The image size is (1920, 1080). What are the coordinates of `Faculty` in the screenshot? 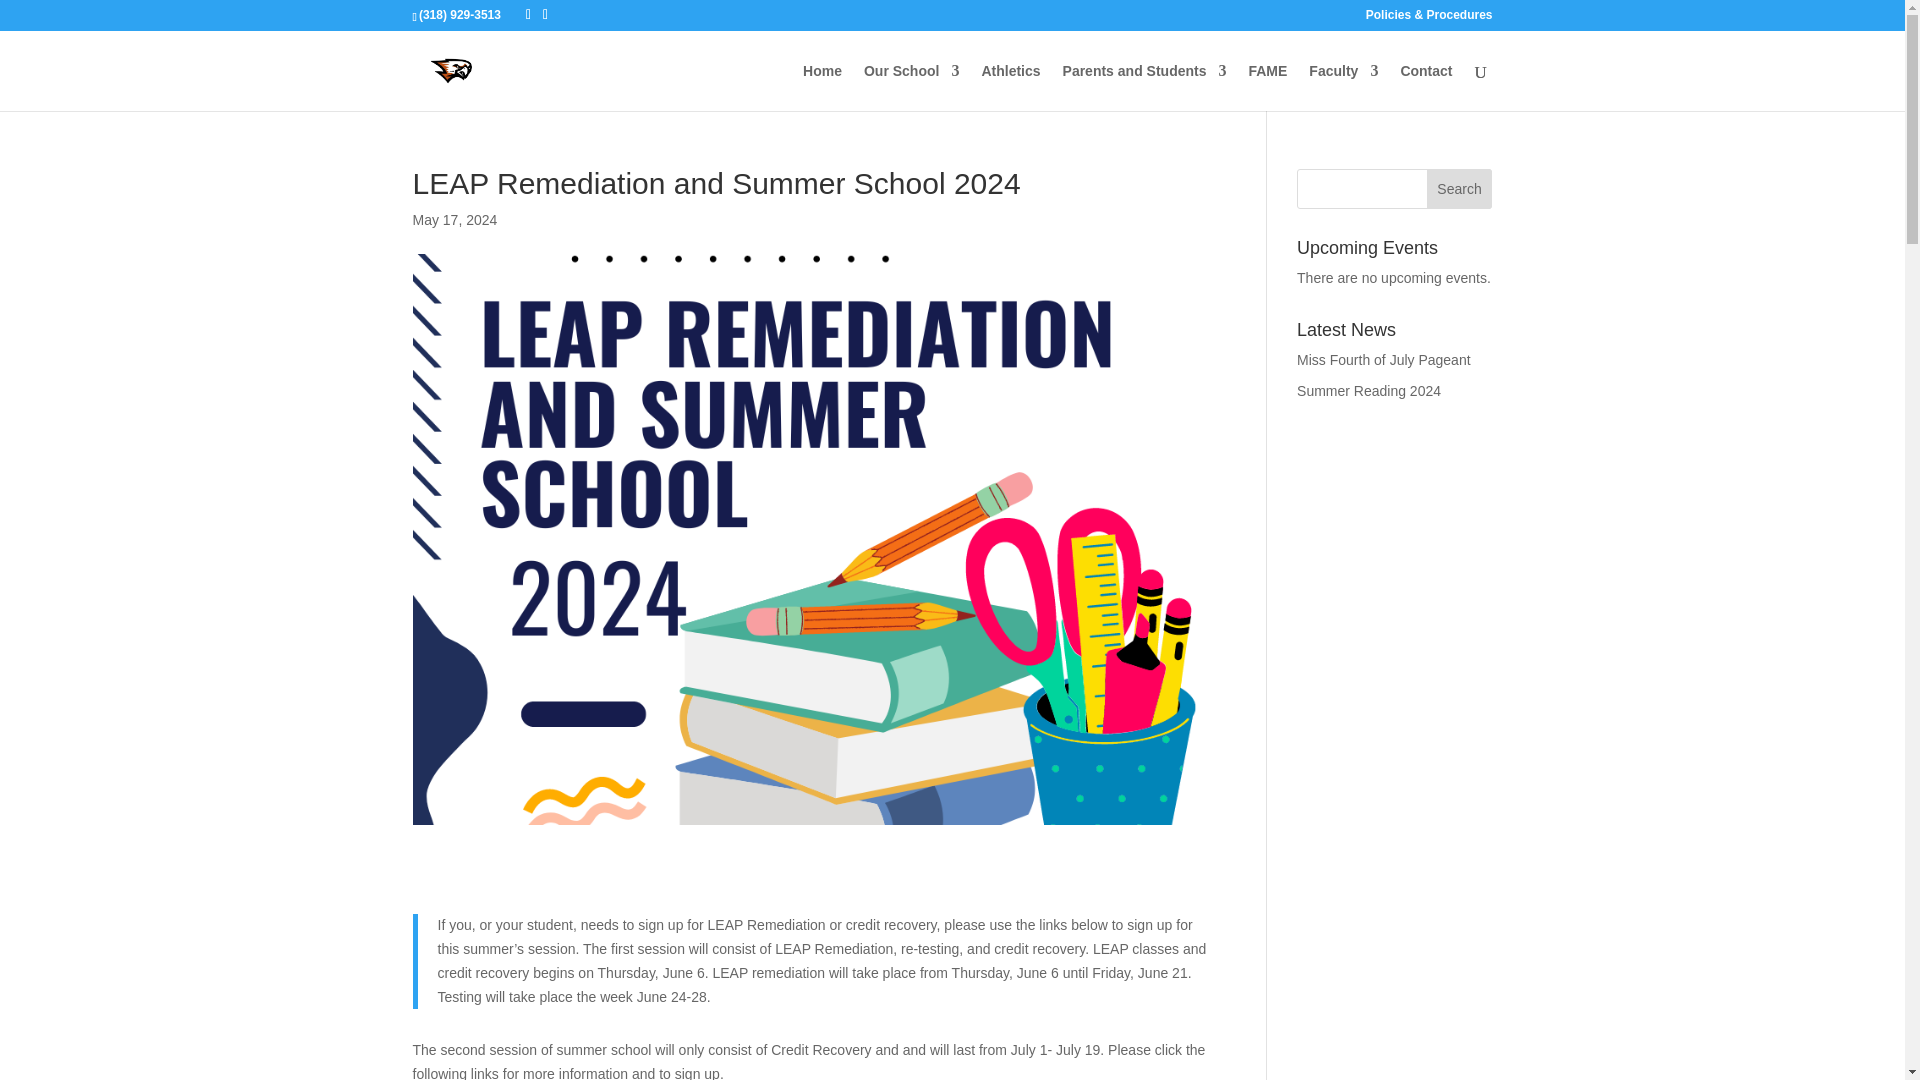 It's located at (1344, 87).